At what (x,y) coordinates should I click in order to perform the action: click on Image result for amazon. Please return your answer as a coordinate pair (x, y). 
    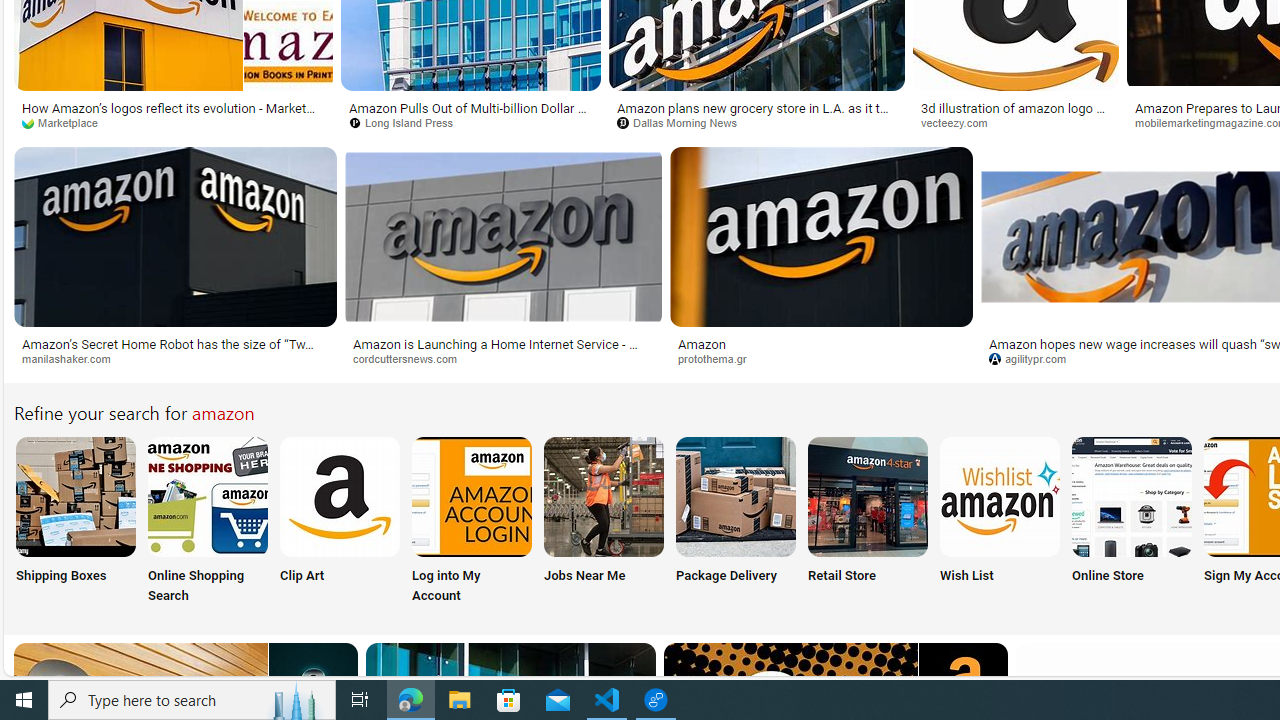
    Looking at the image, I should click on (820, 236).